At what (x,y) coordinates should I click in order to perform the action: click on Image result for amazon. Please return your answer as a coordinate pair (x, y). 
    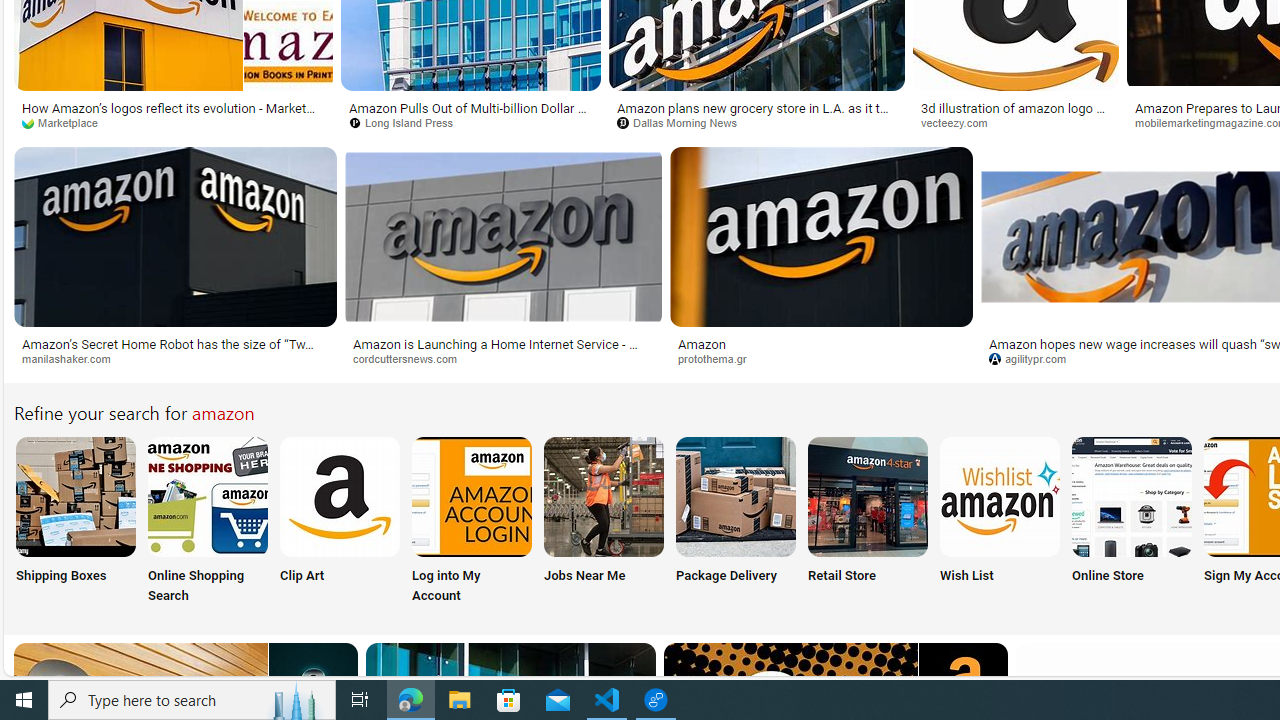
    Looking at the image, I should click on (820, 236).